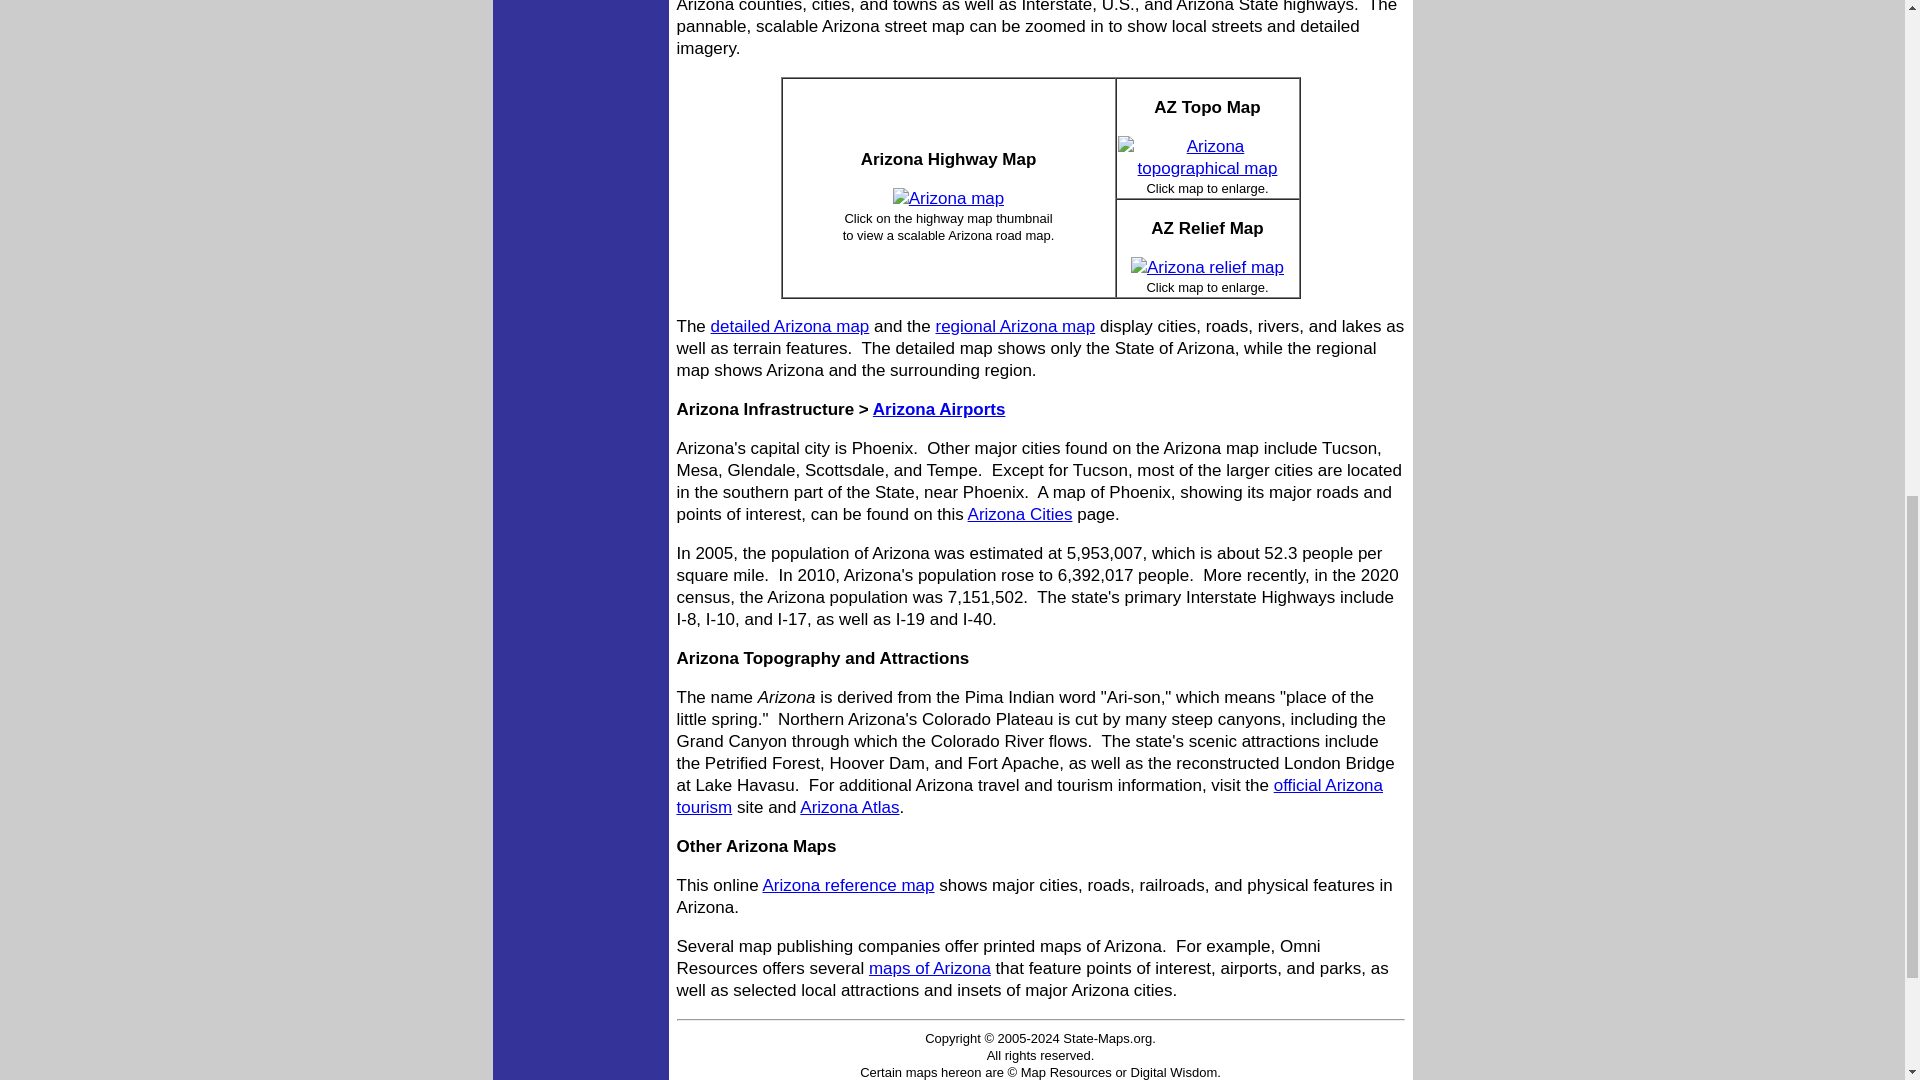 This screenshot has width=1920, height=1080. What do you see at coordinates (1020, 514) in the screenshot?
I see `Arizona Cities` at bounding box center [1020, 514].